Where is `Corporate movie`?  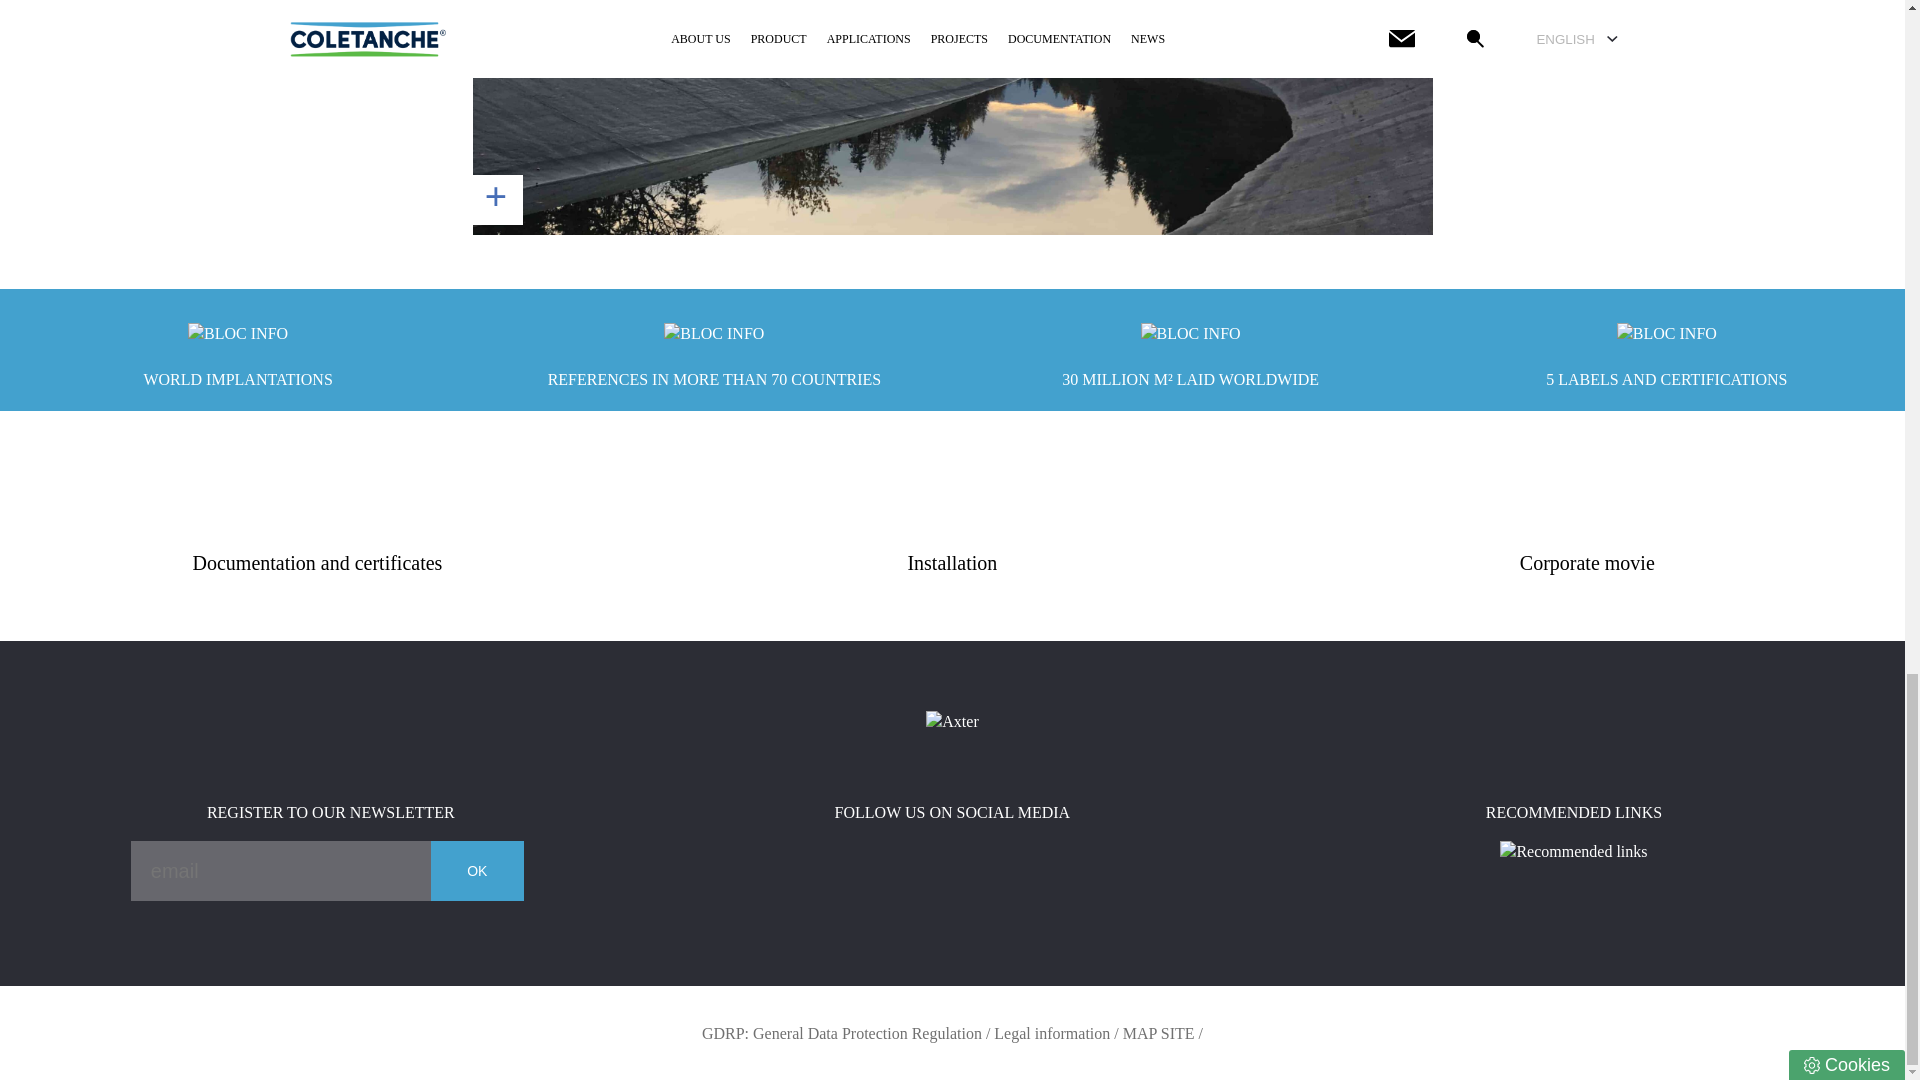 Corporate movie is located at coordinates (1588, 563).